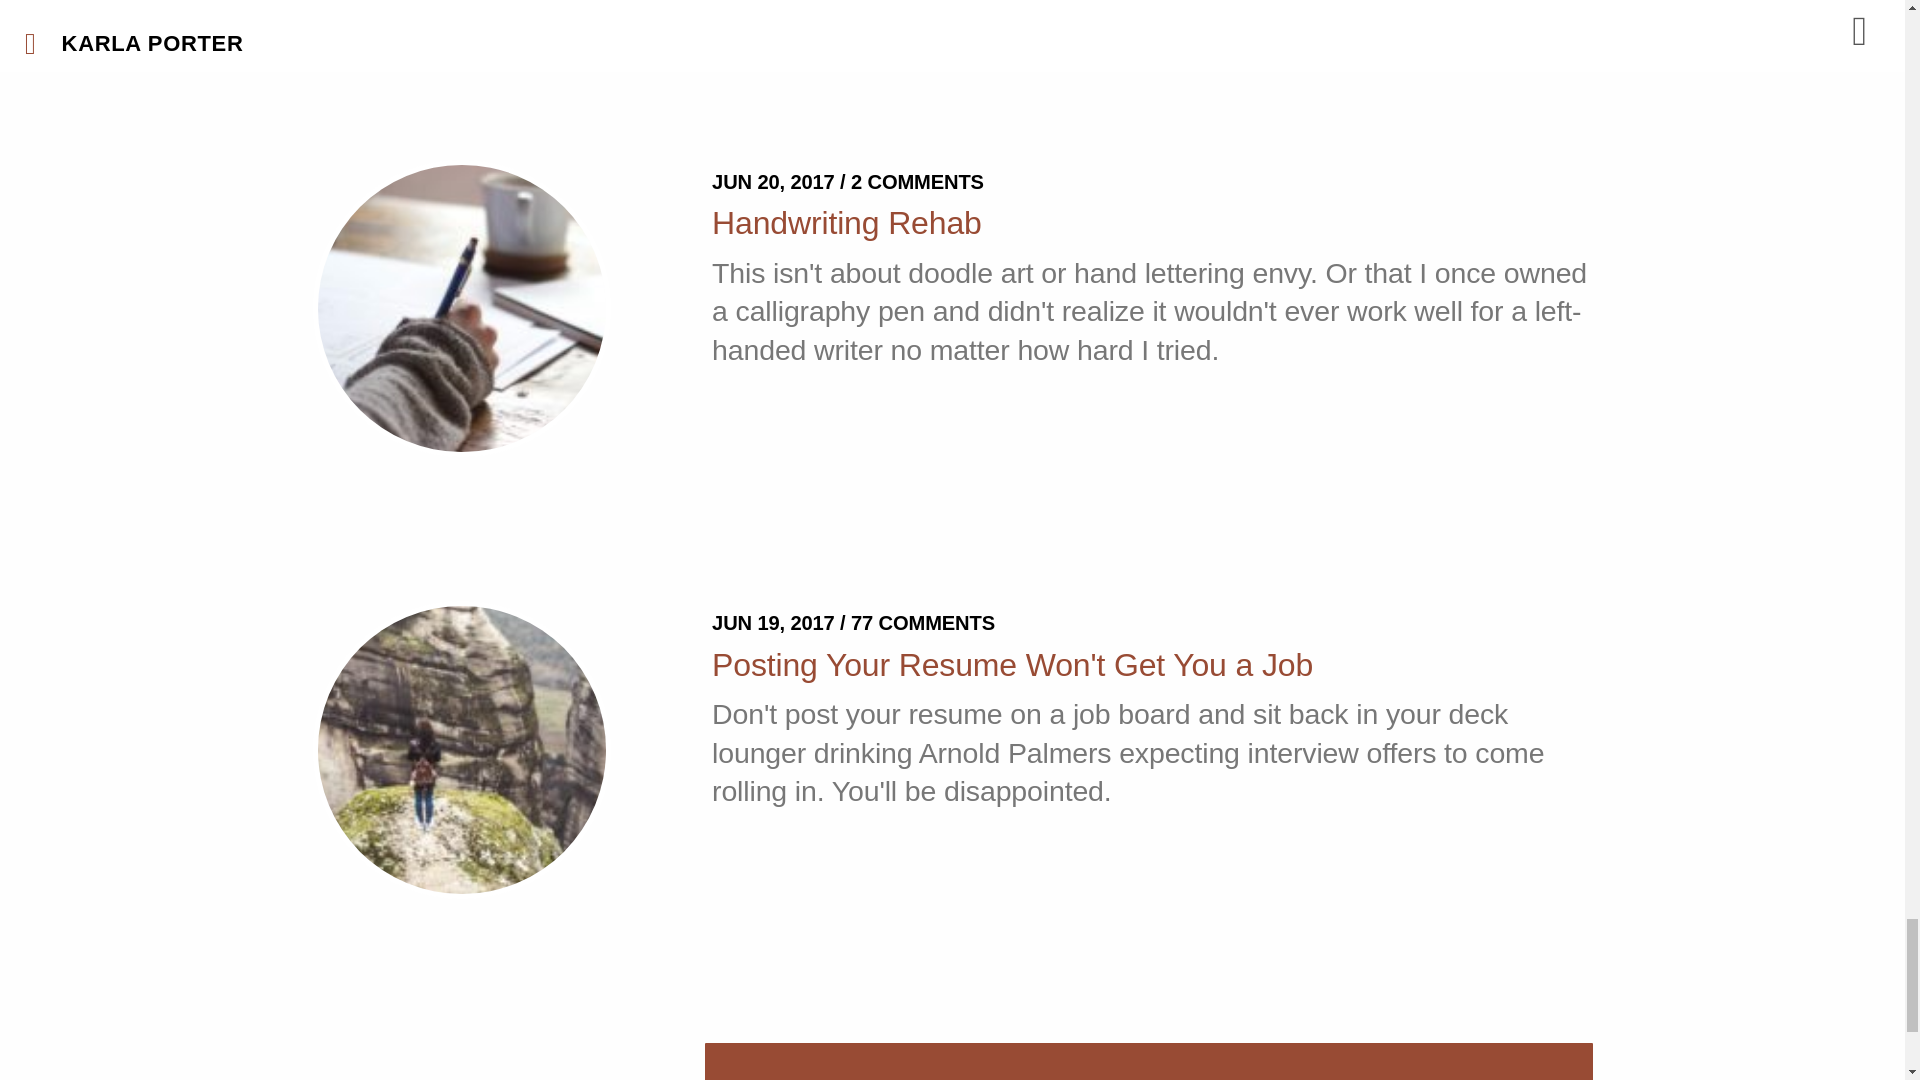  Describe the element at coordinates (1148, 1062) in the screenshot. I see `  ALL 369 MUSINGS` at that location.